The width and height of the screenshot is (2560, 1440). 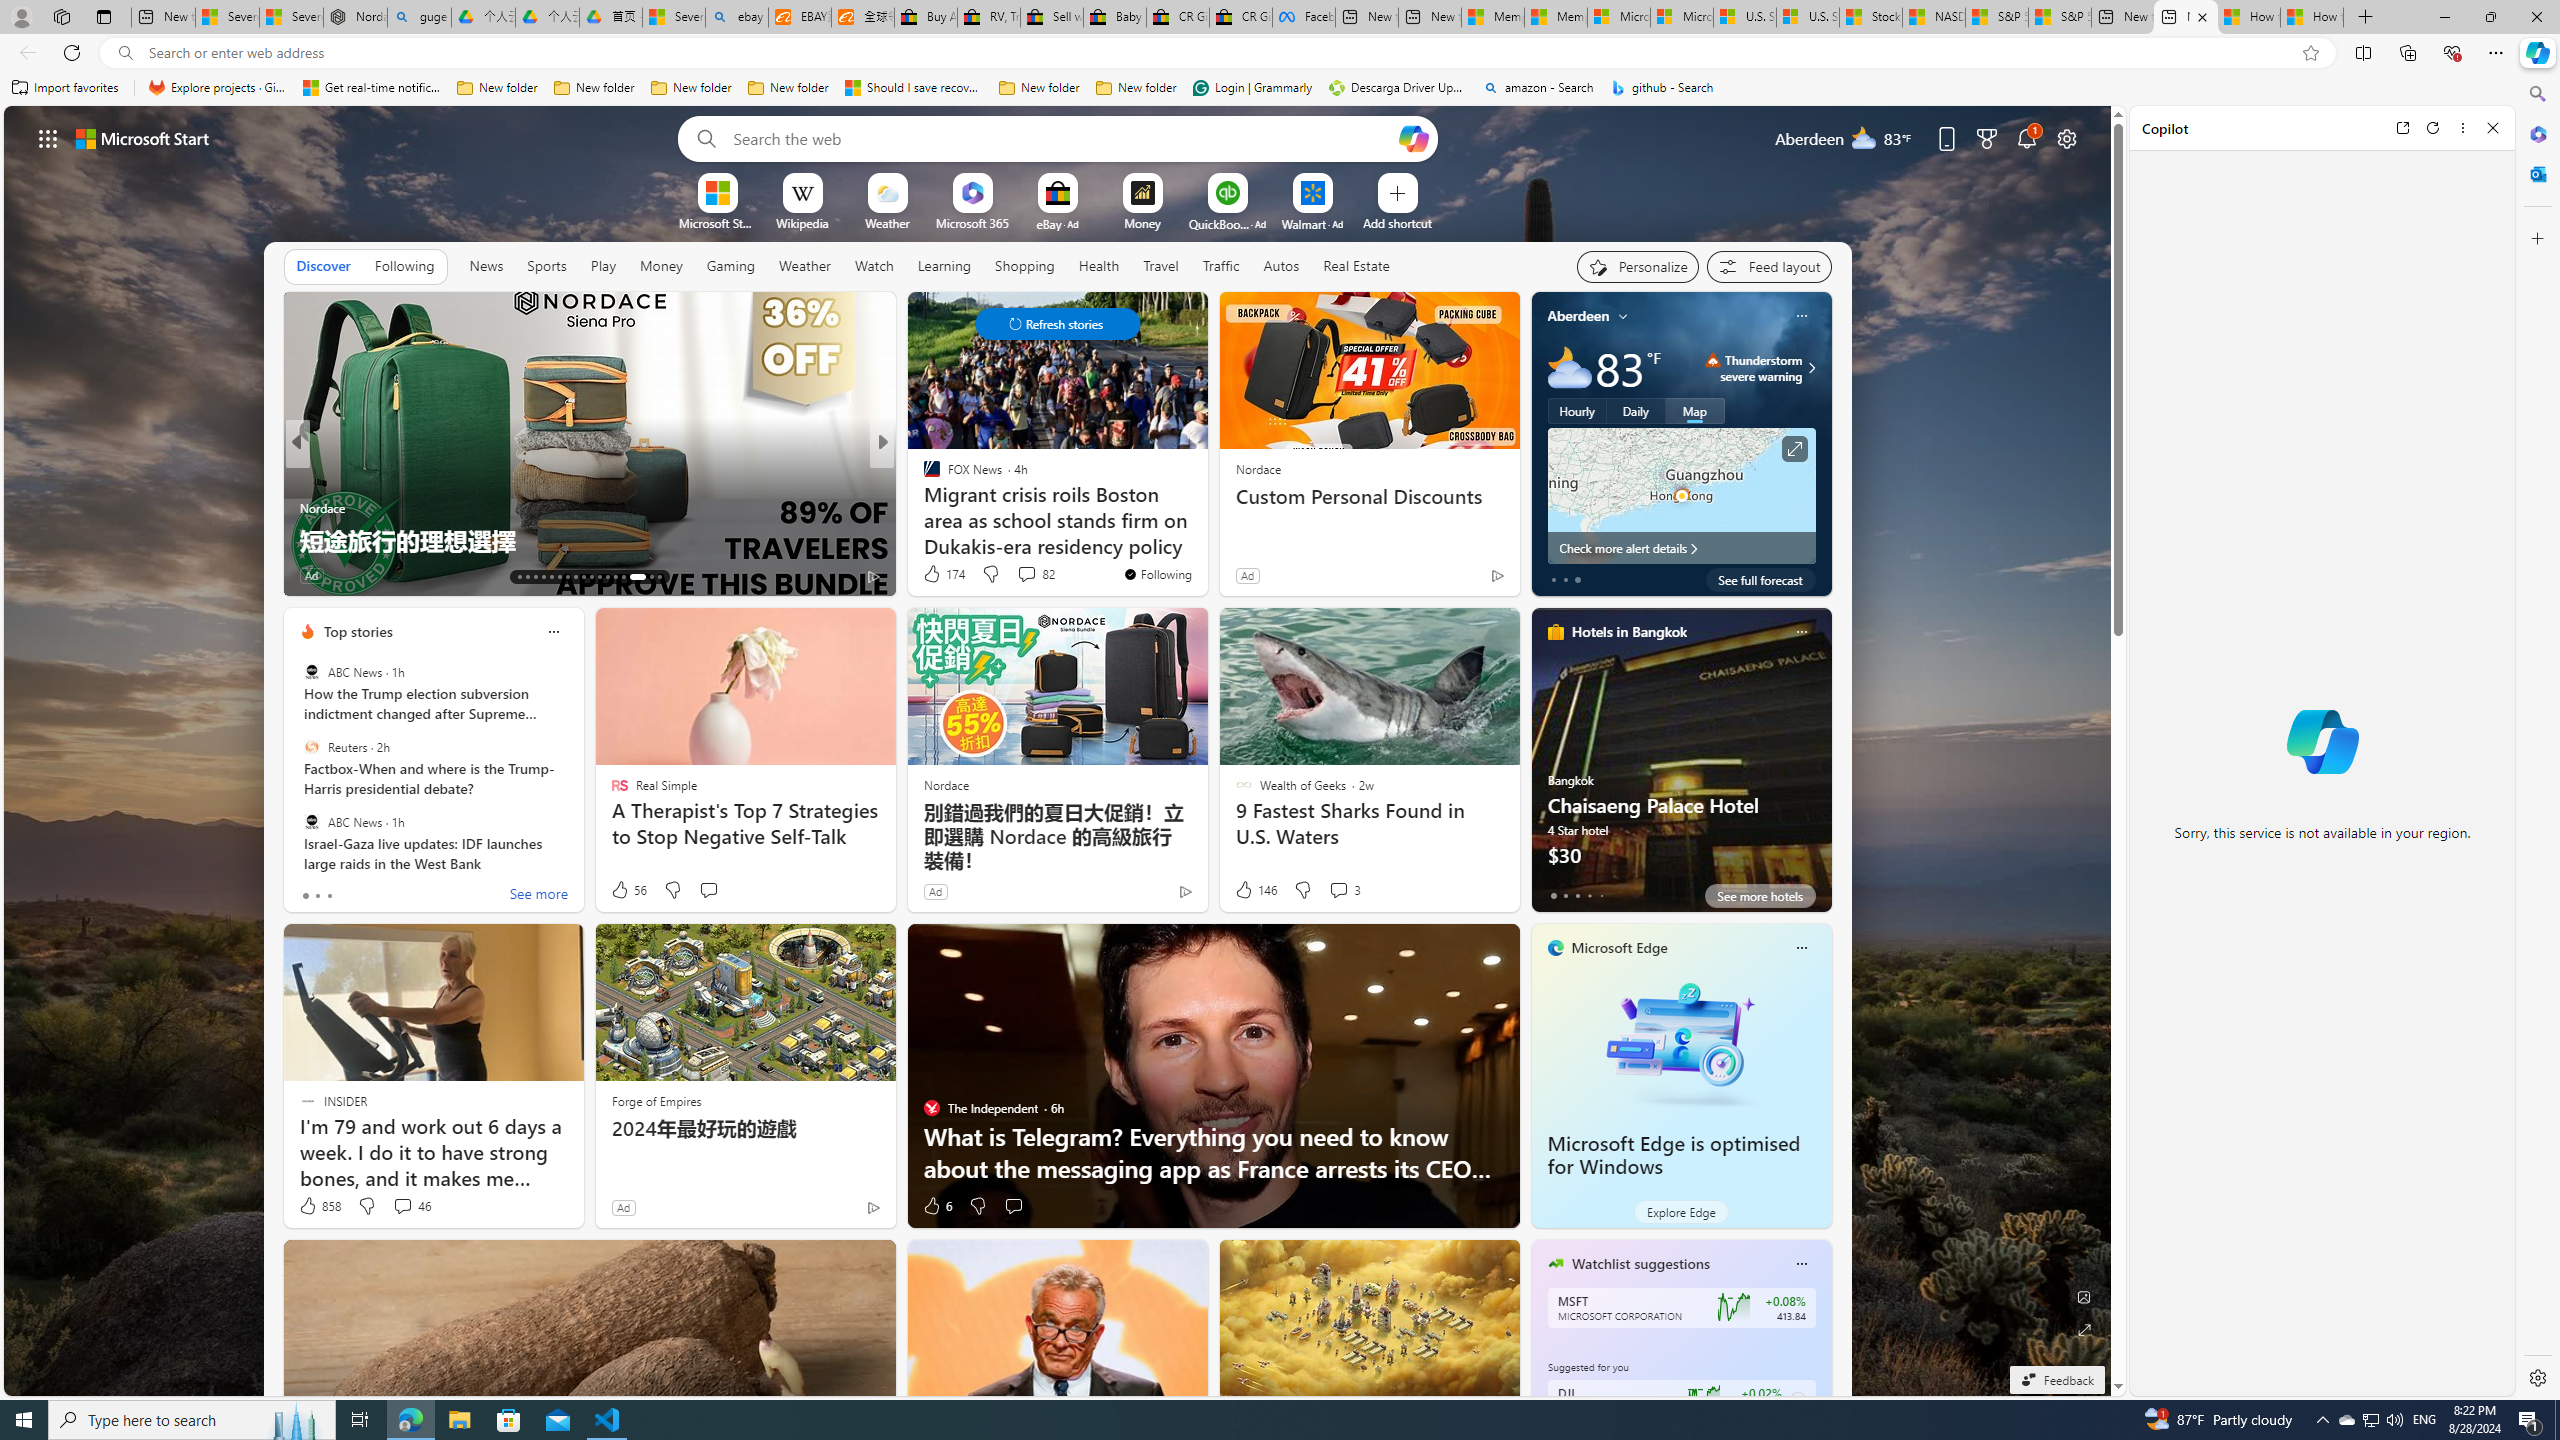 What do you see at coordinates (143, 138) in the screenshot?
I see `Microsoft start` at bounding box center [143, 138].